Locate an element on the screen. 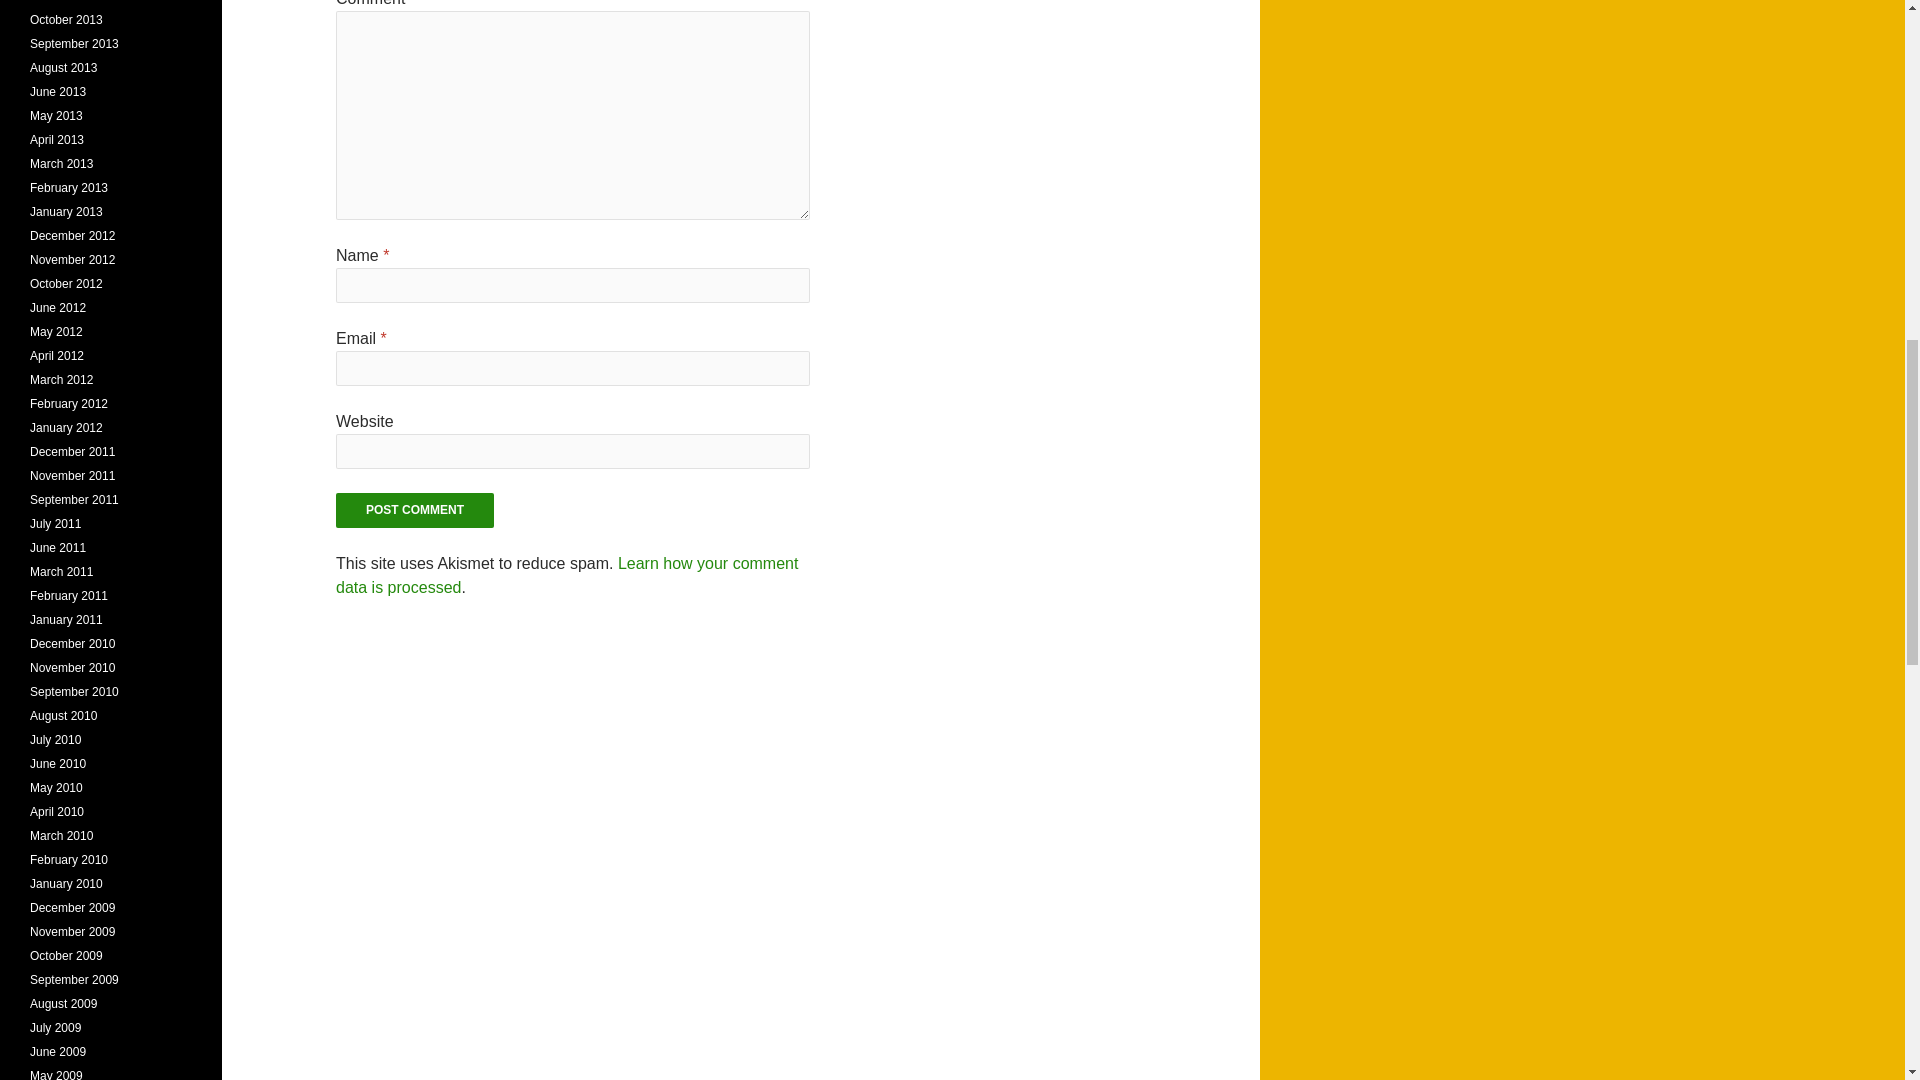  Learn how your comment data is processed is located at coordinates (567, 576).